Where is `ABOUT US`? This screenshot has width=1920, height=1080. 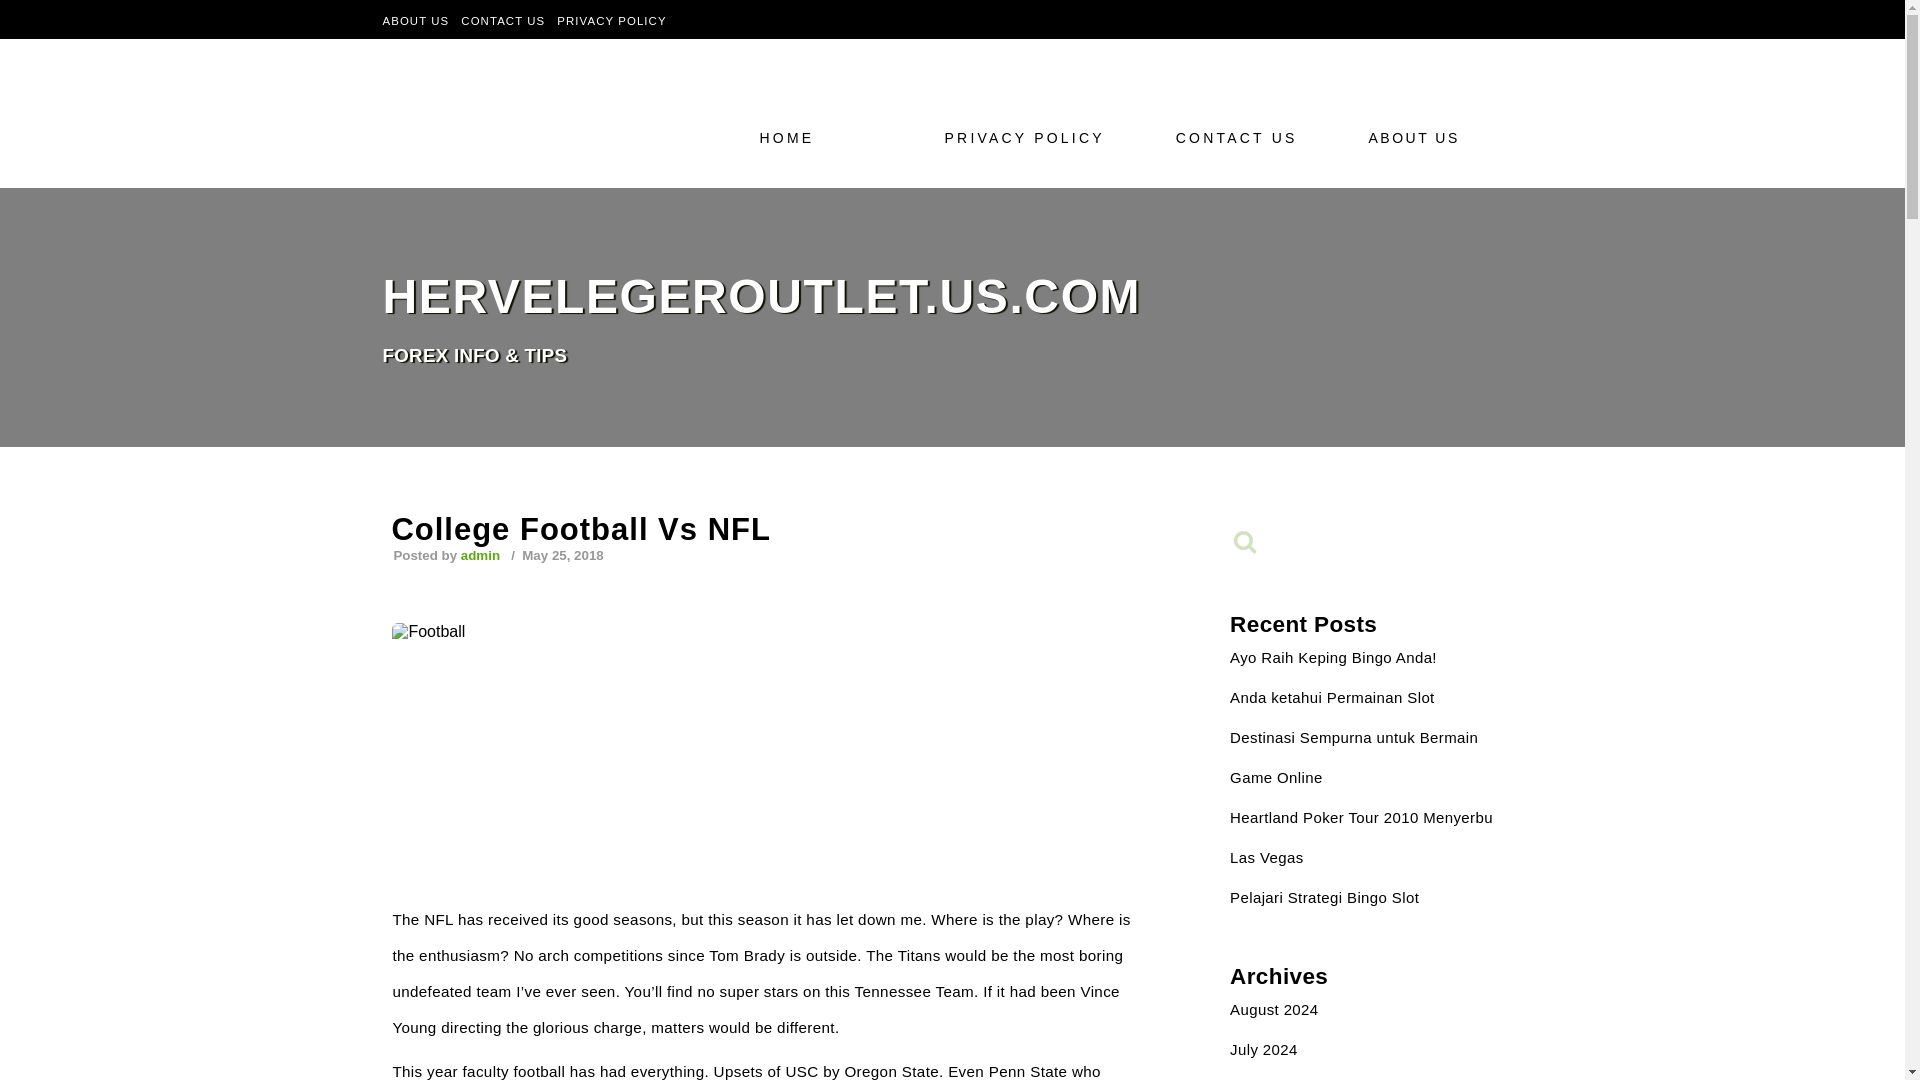 ABOUT US is located at coordinates (1430, 137).